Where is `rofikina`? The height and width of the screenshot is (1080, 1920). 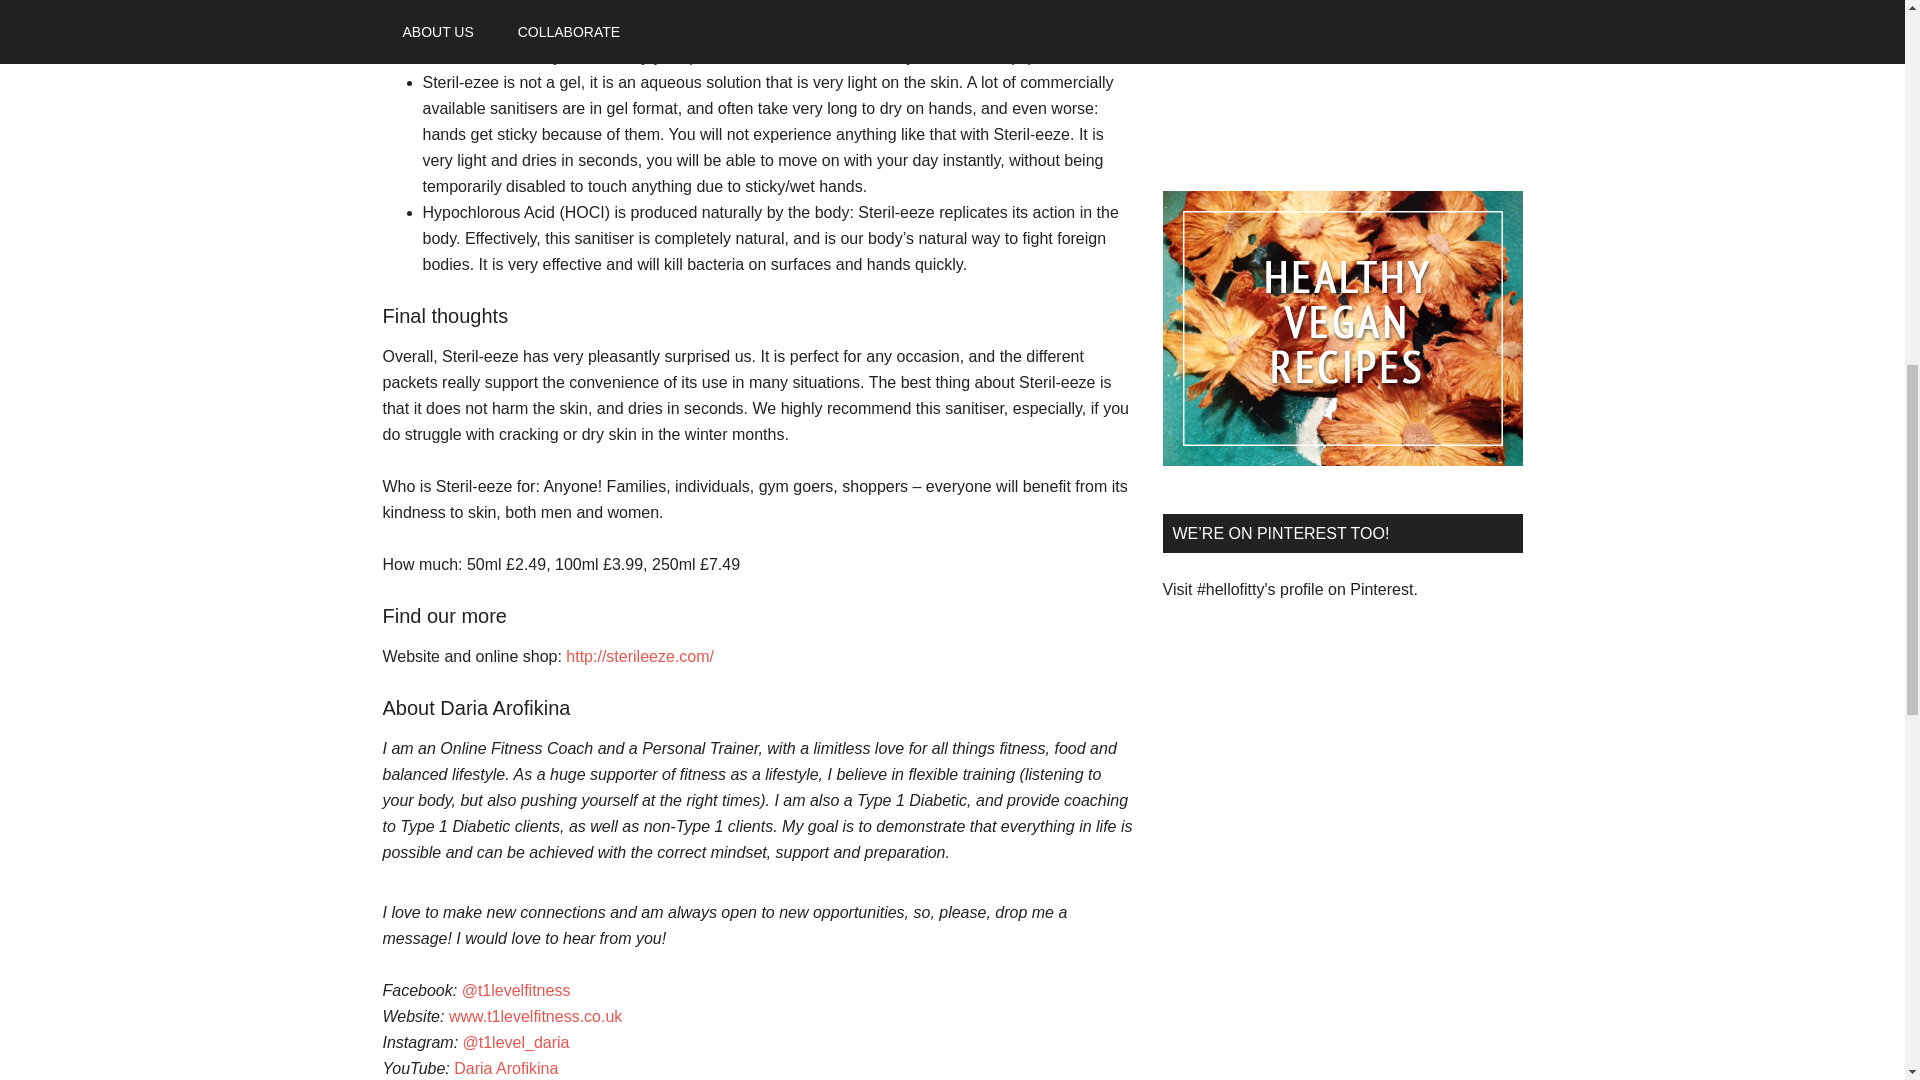
rofikina is located at coordinates (532, 1068).